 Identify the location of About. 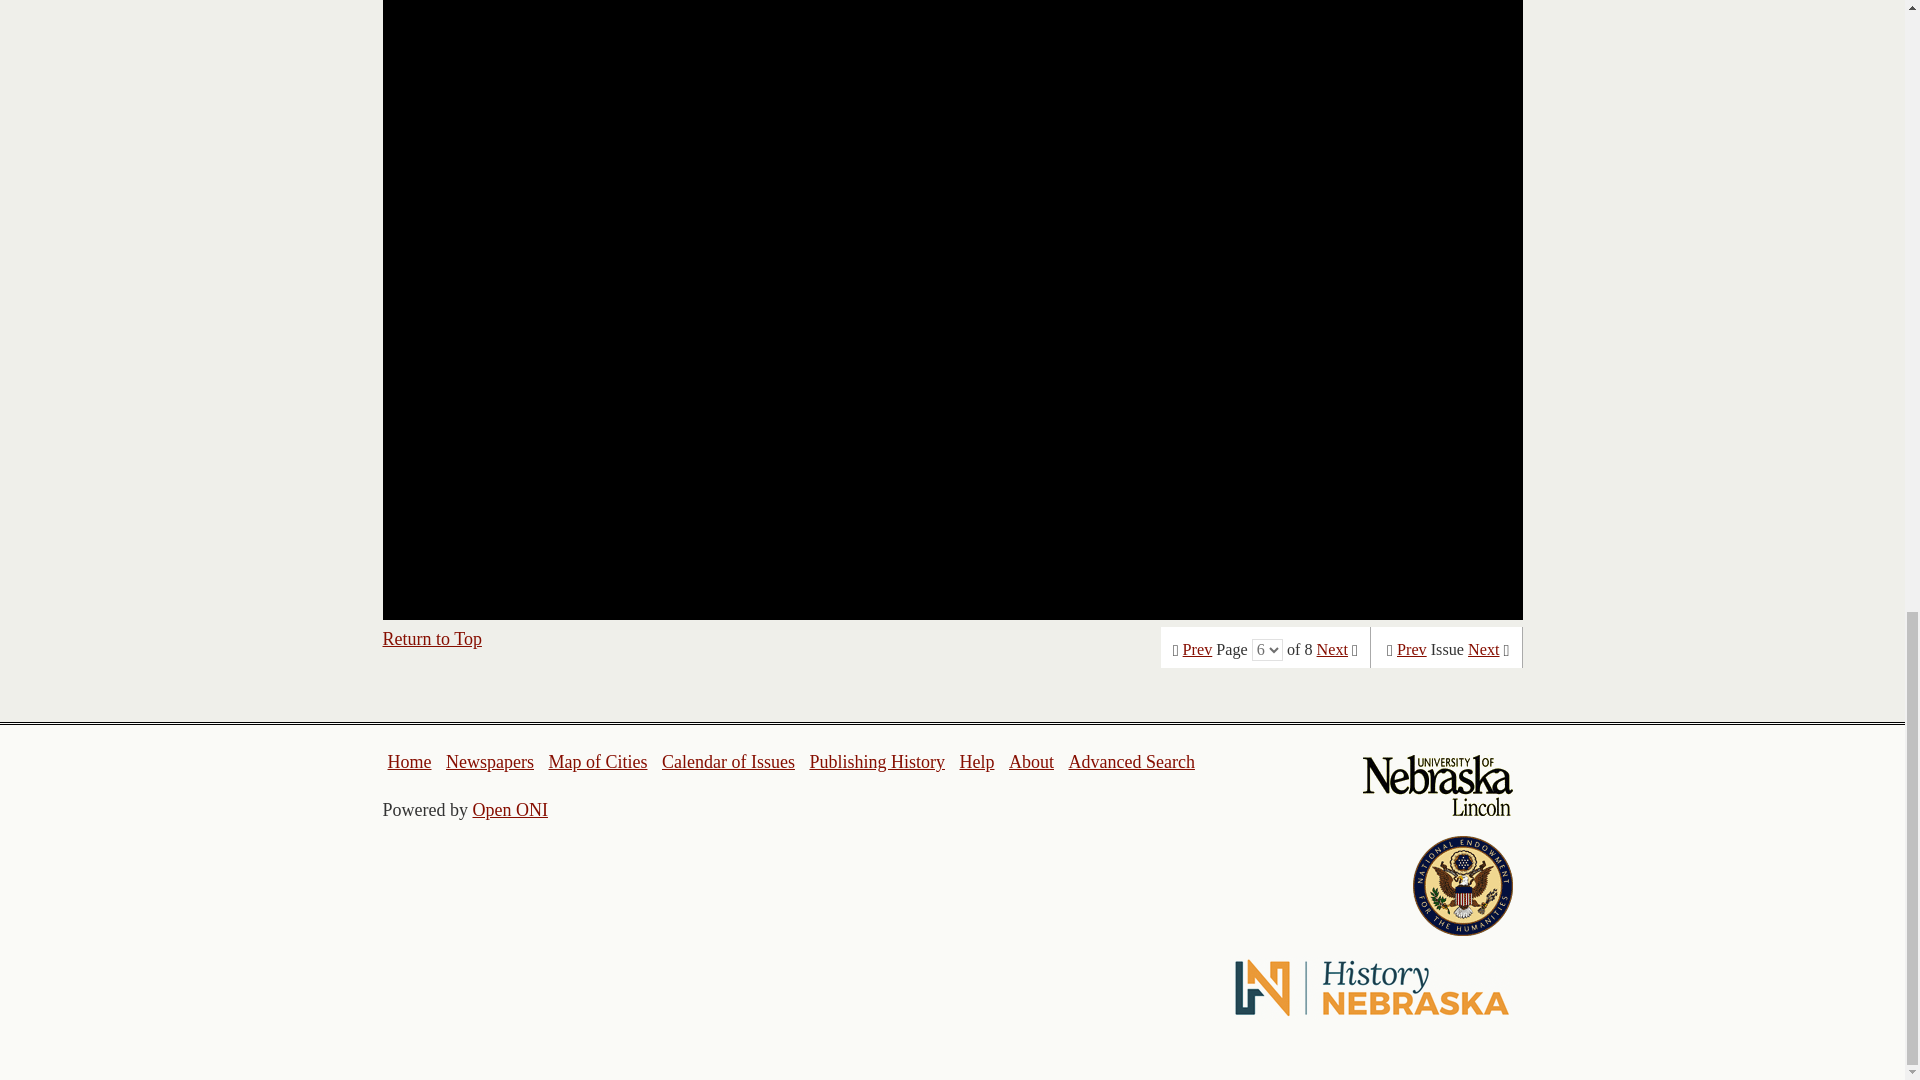
(1032, 762).